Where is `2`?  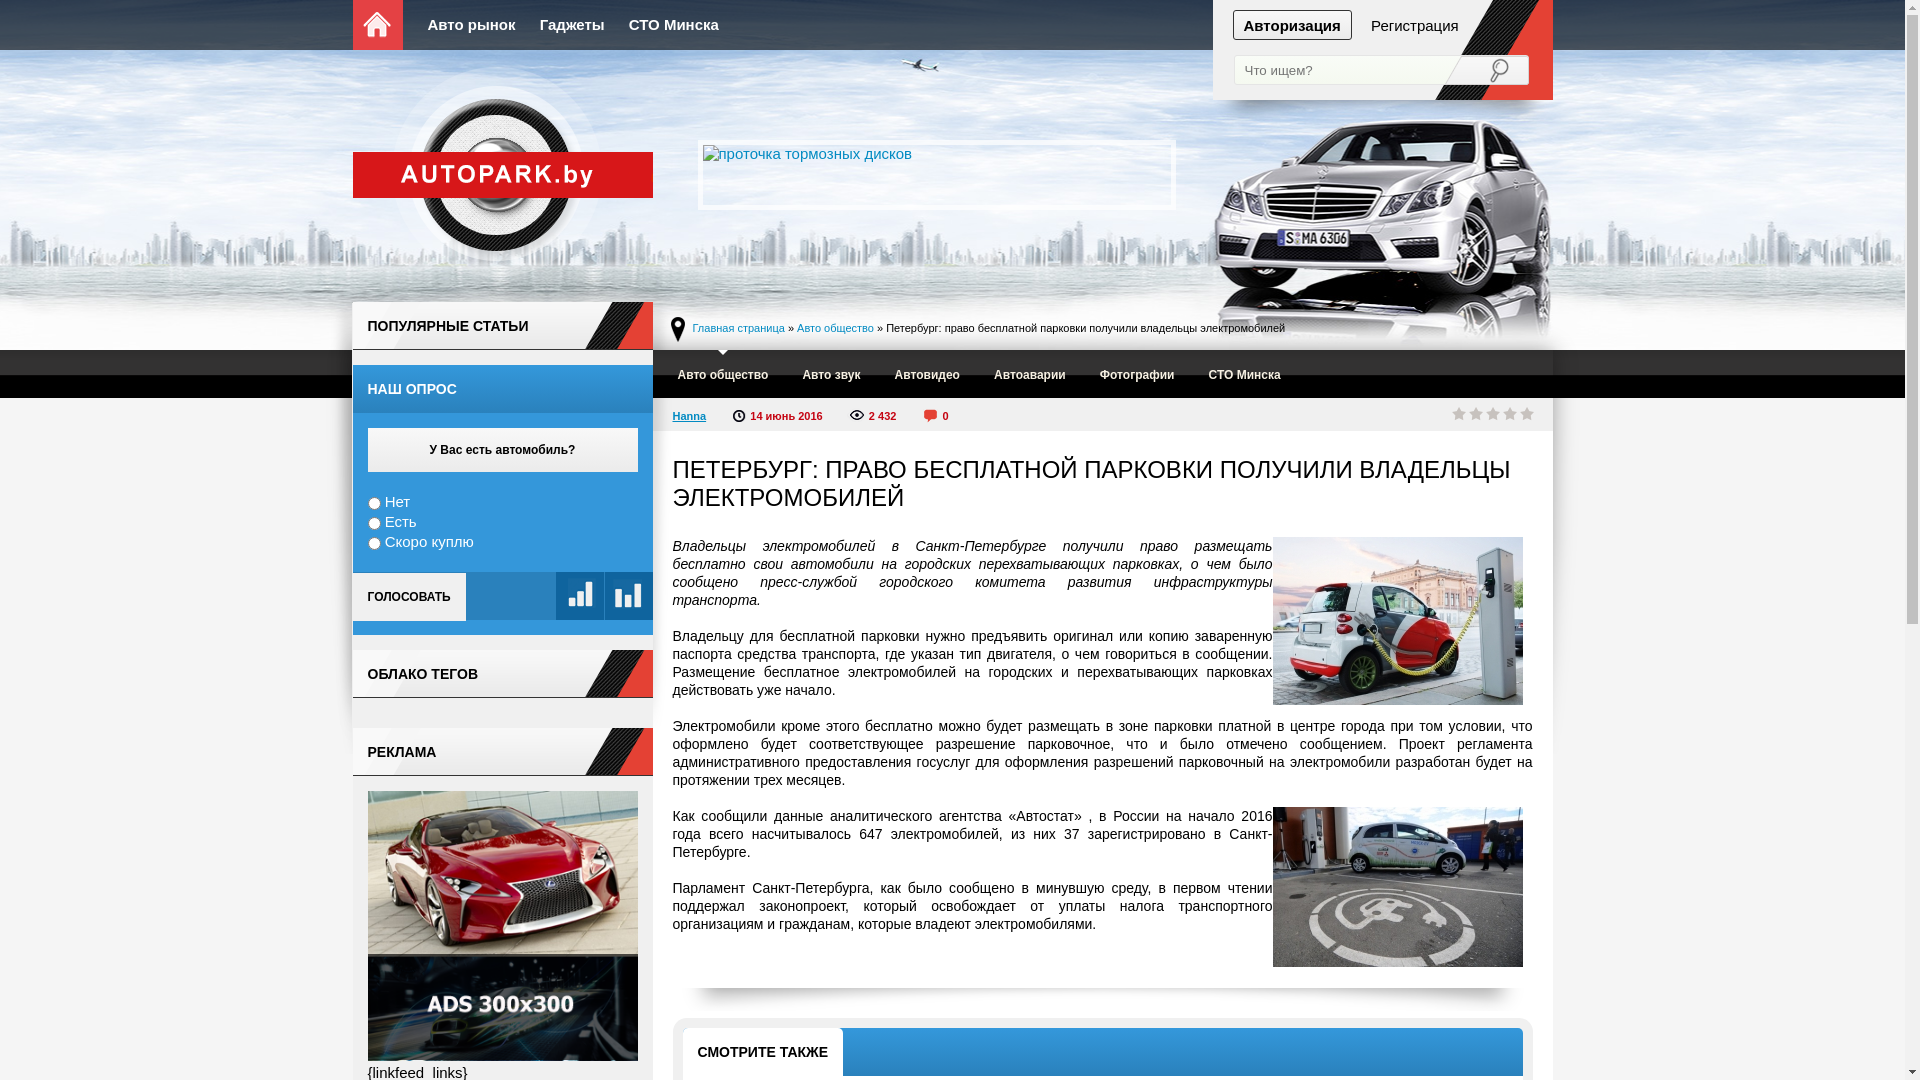
2 is located at coordinates (1477, 414).